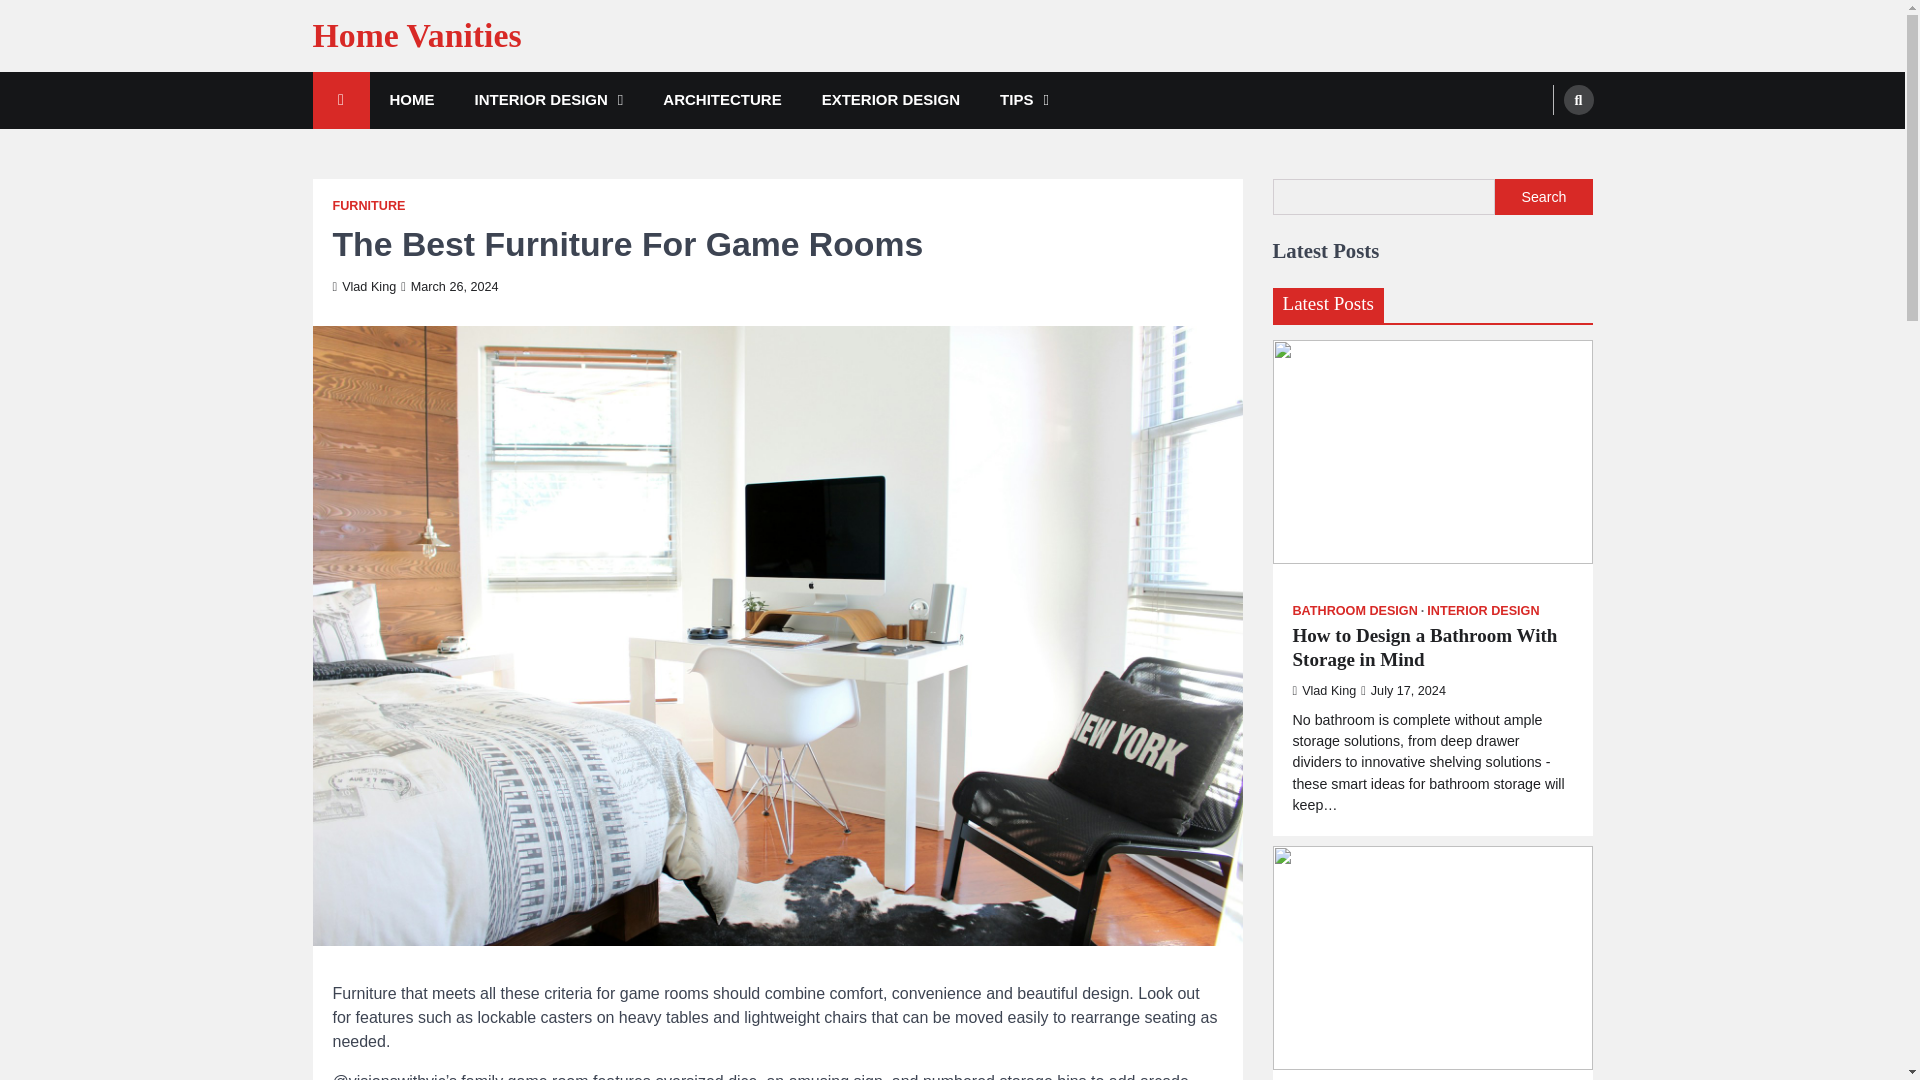 This screenshot has width=1920, height=1080. Describe the element at coordinates (1432, 648) in the screenshot. I see `How to Design a Bathroom With Storage in Mind` at that location.